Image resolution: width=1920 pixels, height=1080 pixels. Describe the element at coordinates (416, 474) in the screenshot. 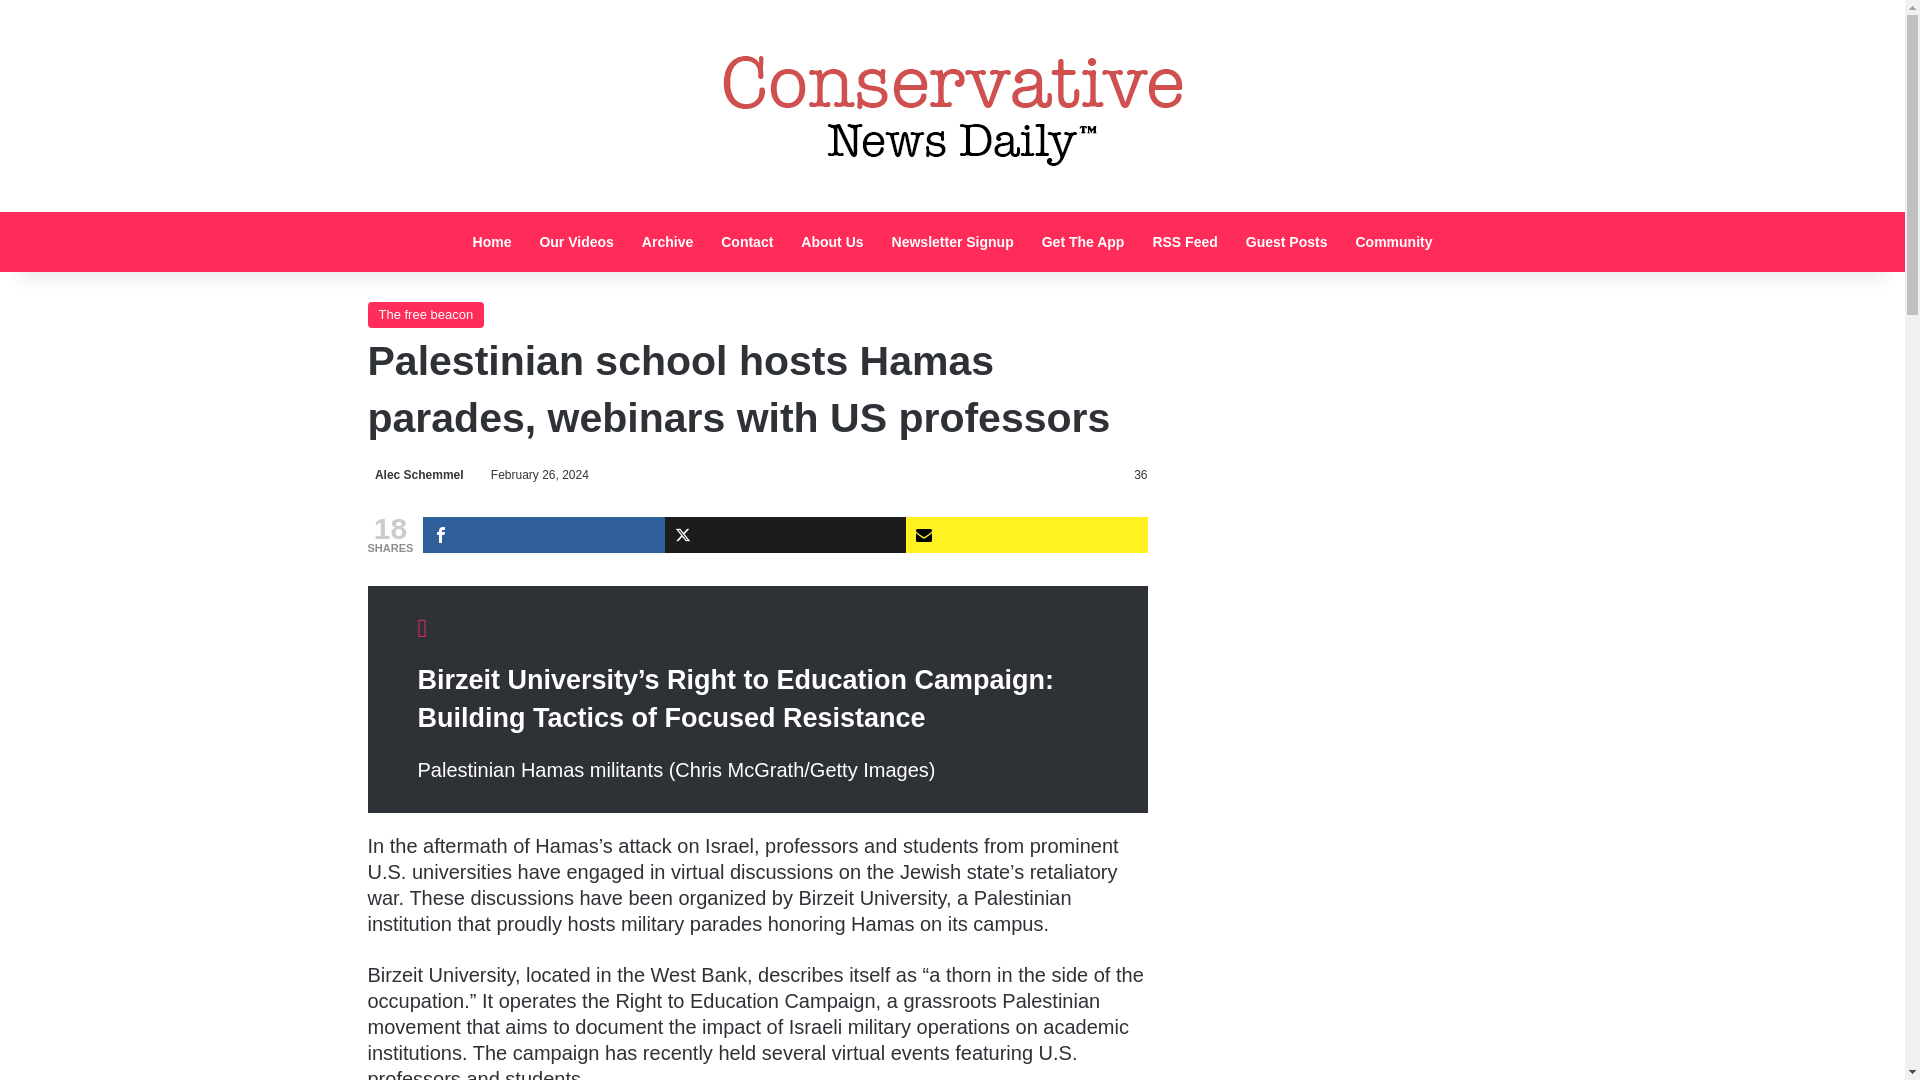

I see `Alec Schemmel` at that location.